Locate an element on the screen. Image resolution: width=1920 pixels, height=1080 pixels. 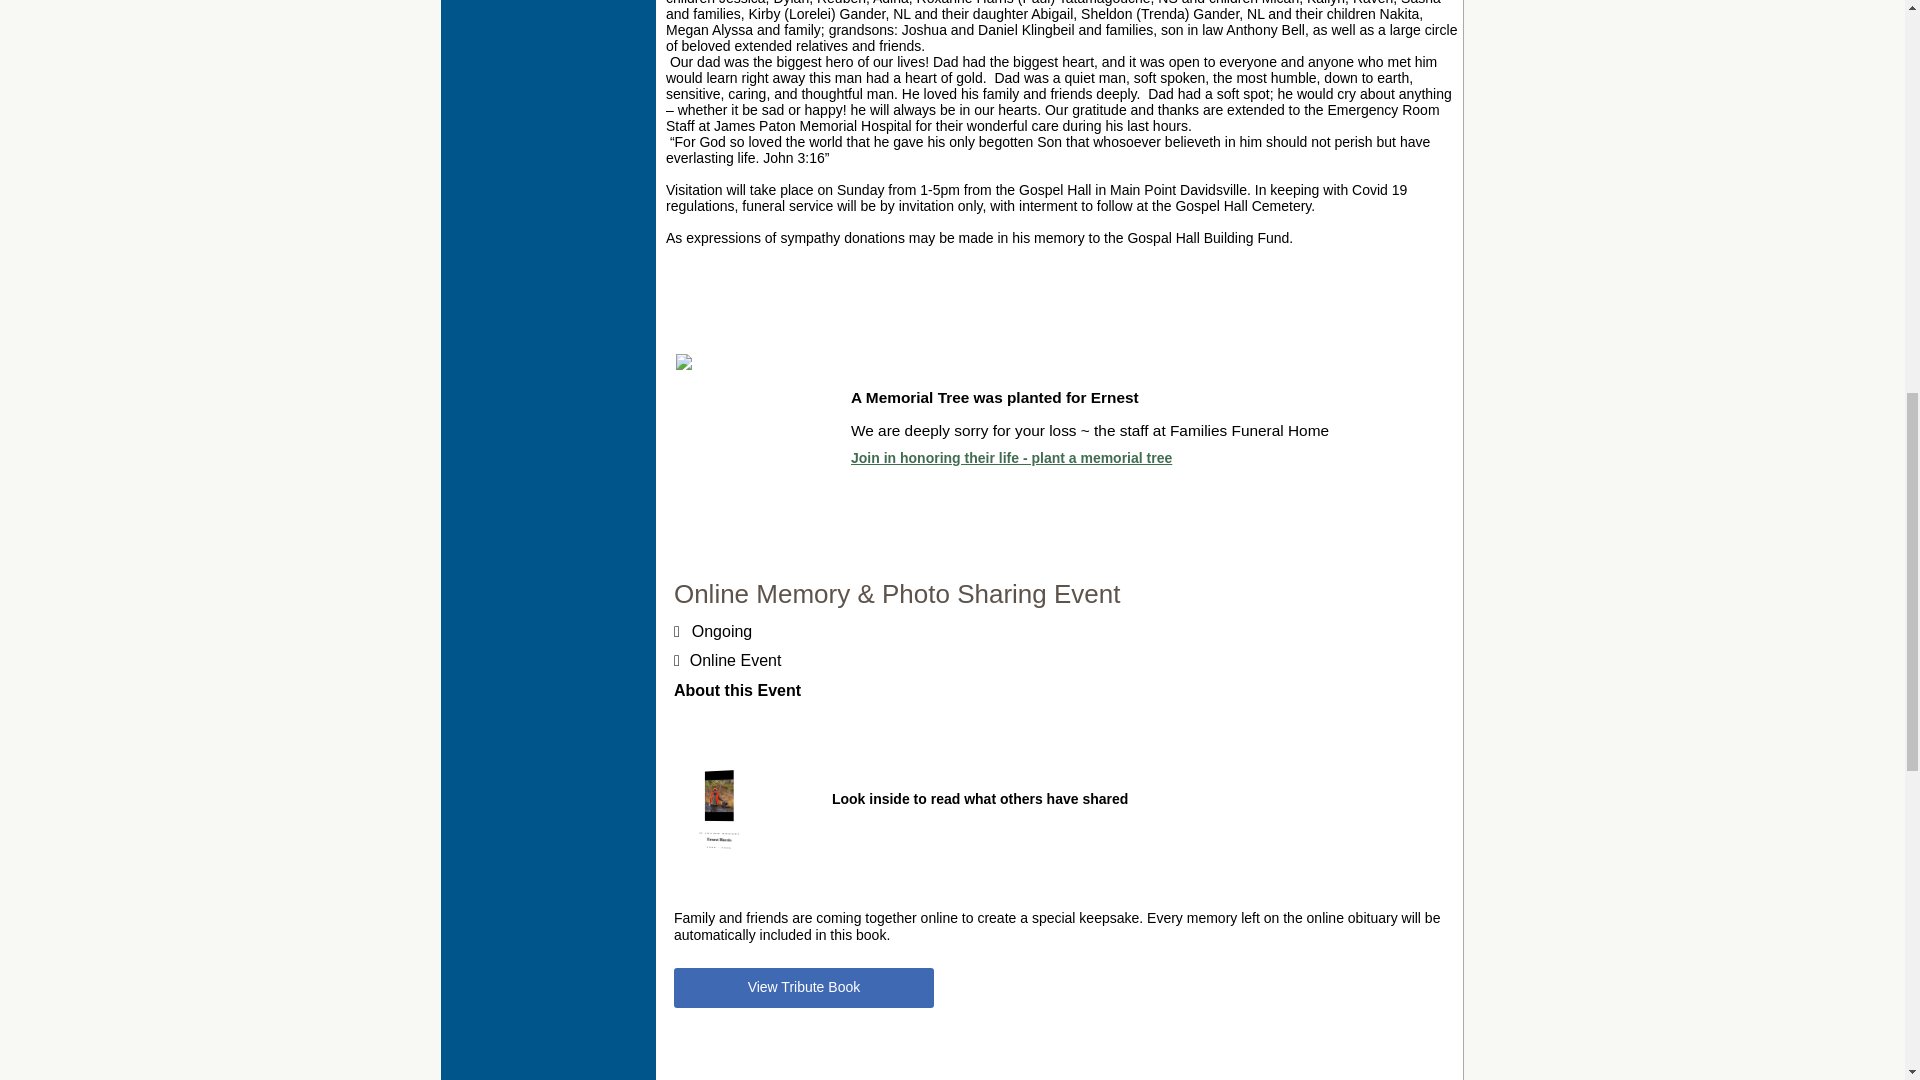
Join in honoring their life - plant a memorial tree is located at coordinates (1010, 458).